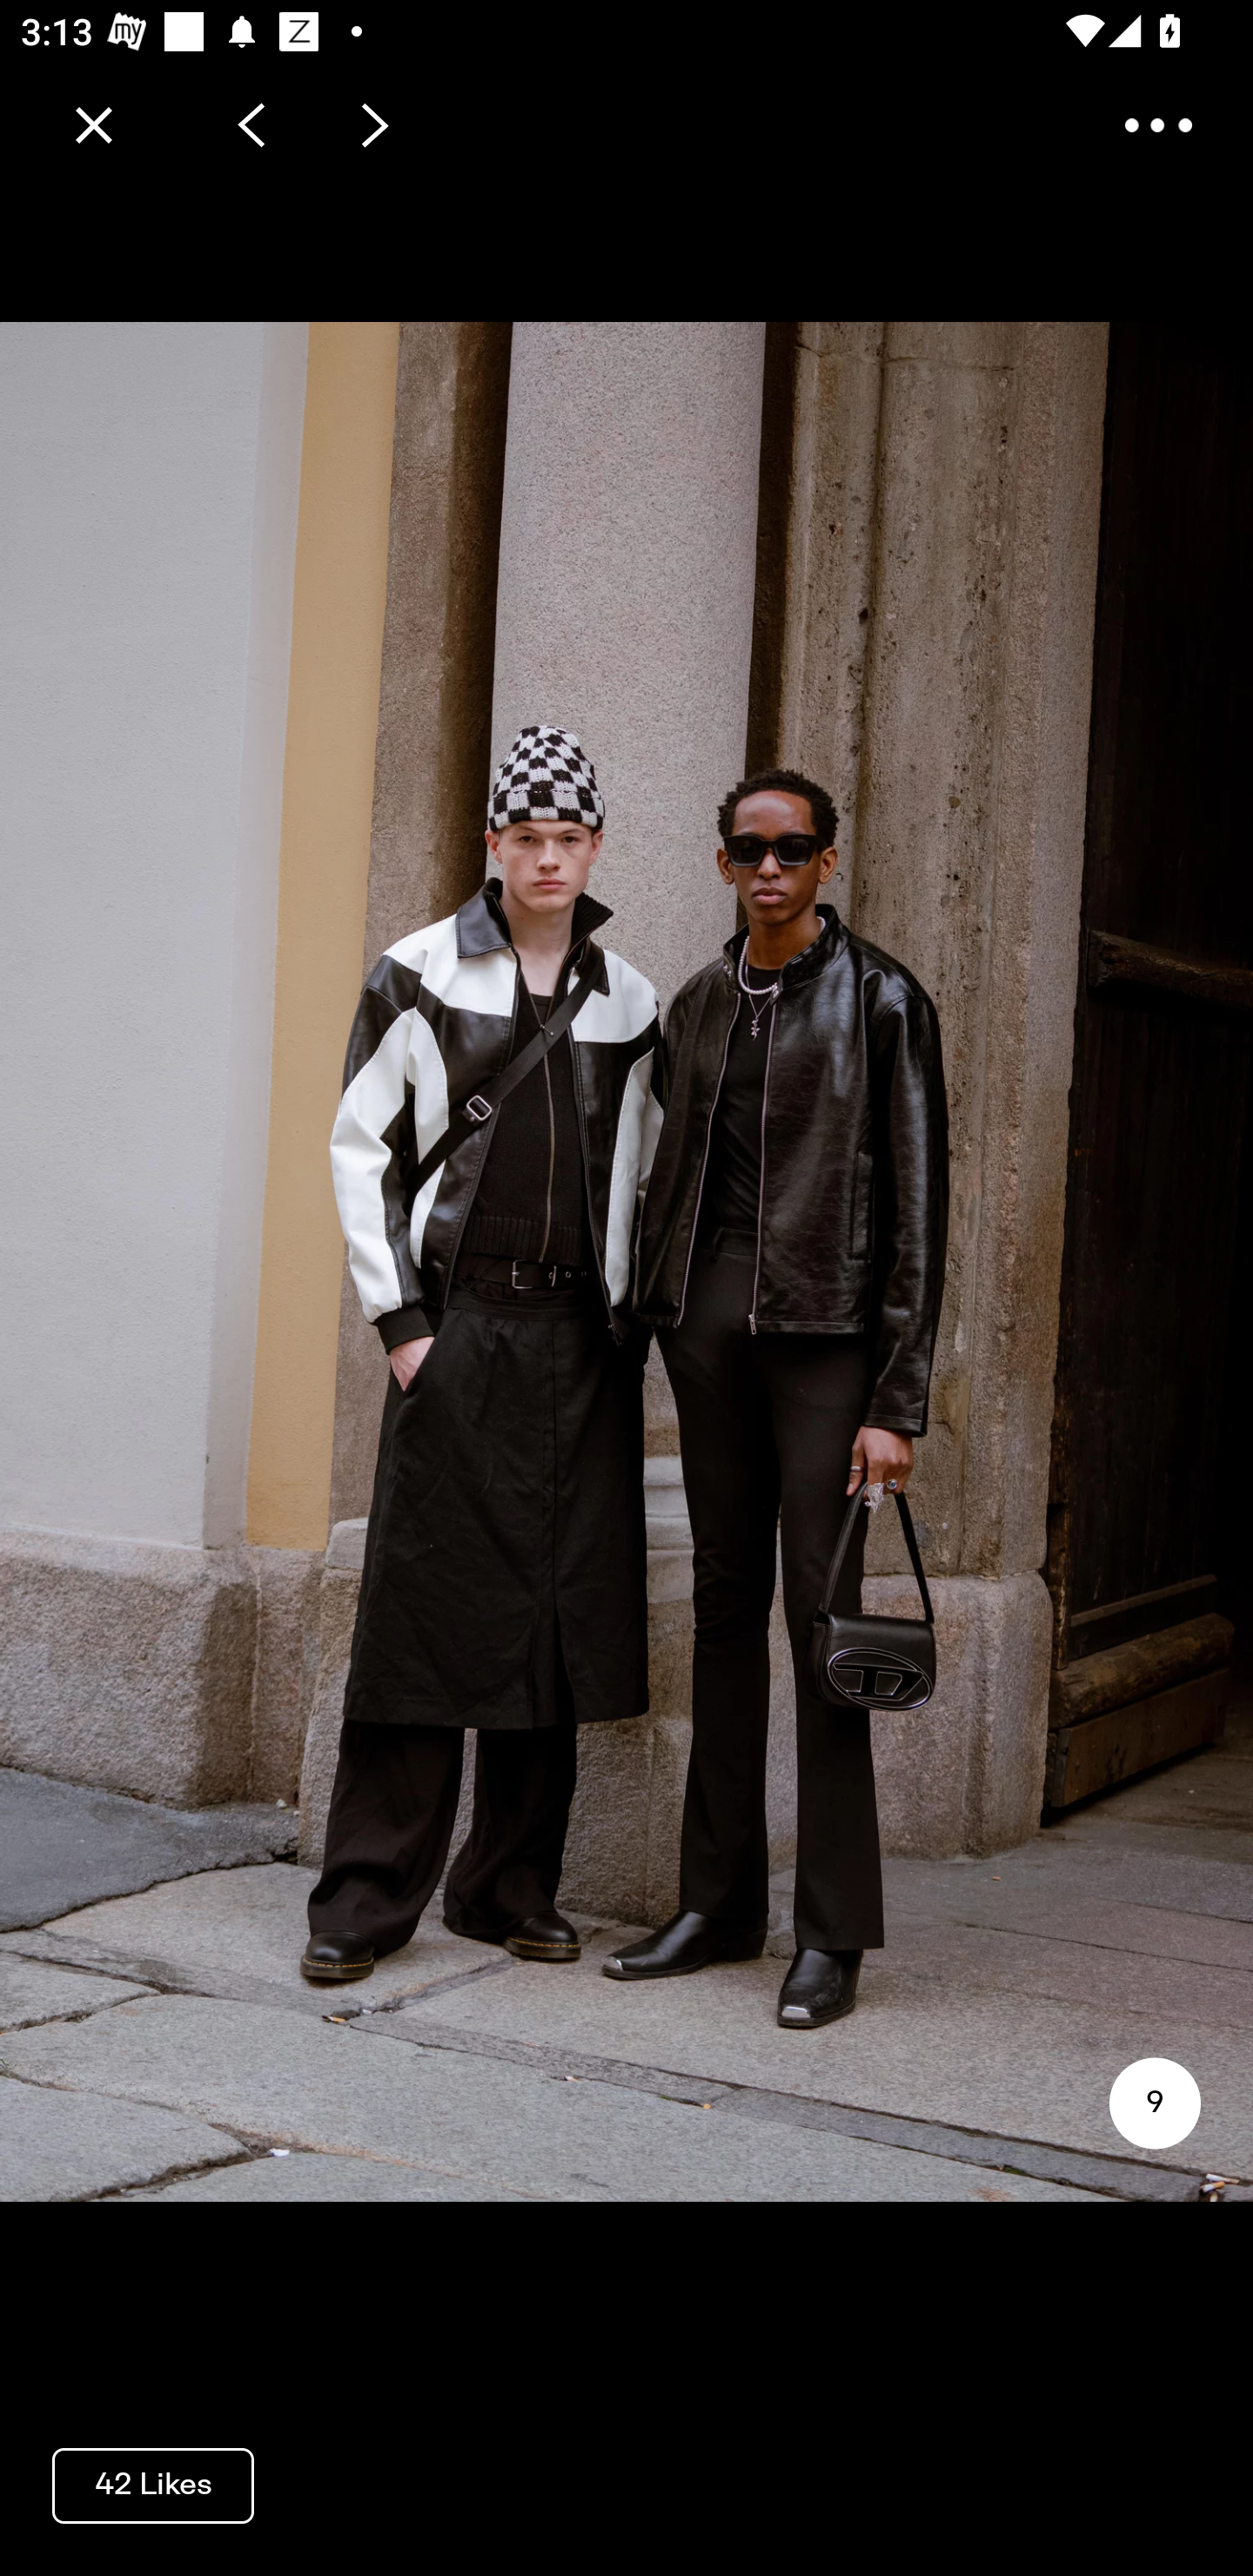 Image resolution: width=1253 pixels, height=2576 pixels. What do you see at coordinates (153, 2484) in the screenshot?
I see `42 Likes` at bounding box center [153, 2484].